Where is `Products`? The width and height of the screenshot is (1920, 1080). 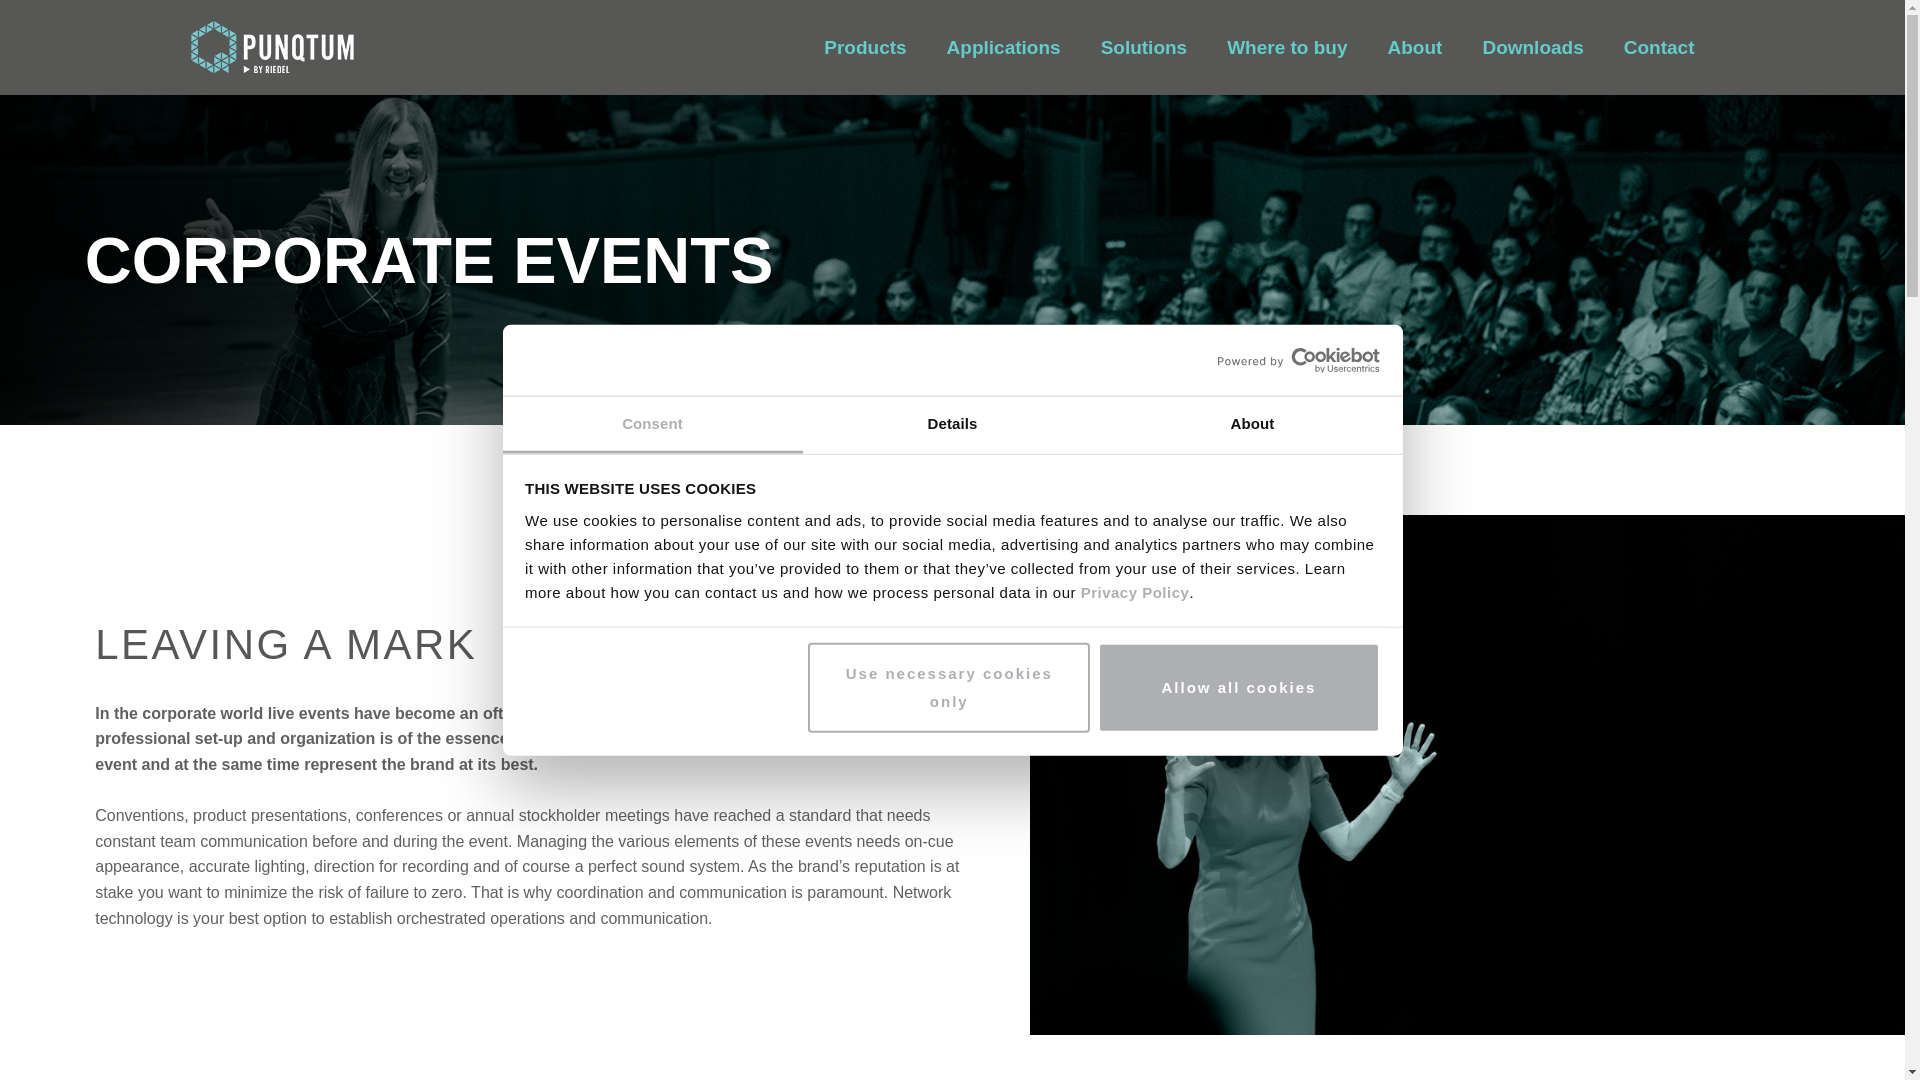
Products is located at coordinates (864, 47).